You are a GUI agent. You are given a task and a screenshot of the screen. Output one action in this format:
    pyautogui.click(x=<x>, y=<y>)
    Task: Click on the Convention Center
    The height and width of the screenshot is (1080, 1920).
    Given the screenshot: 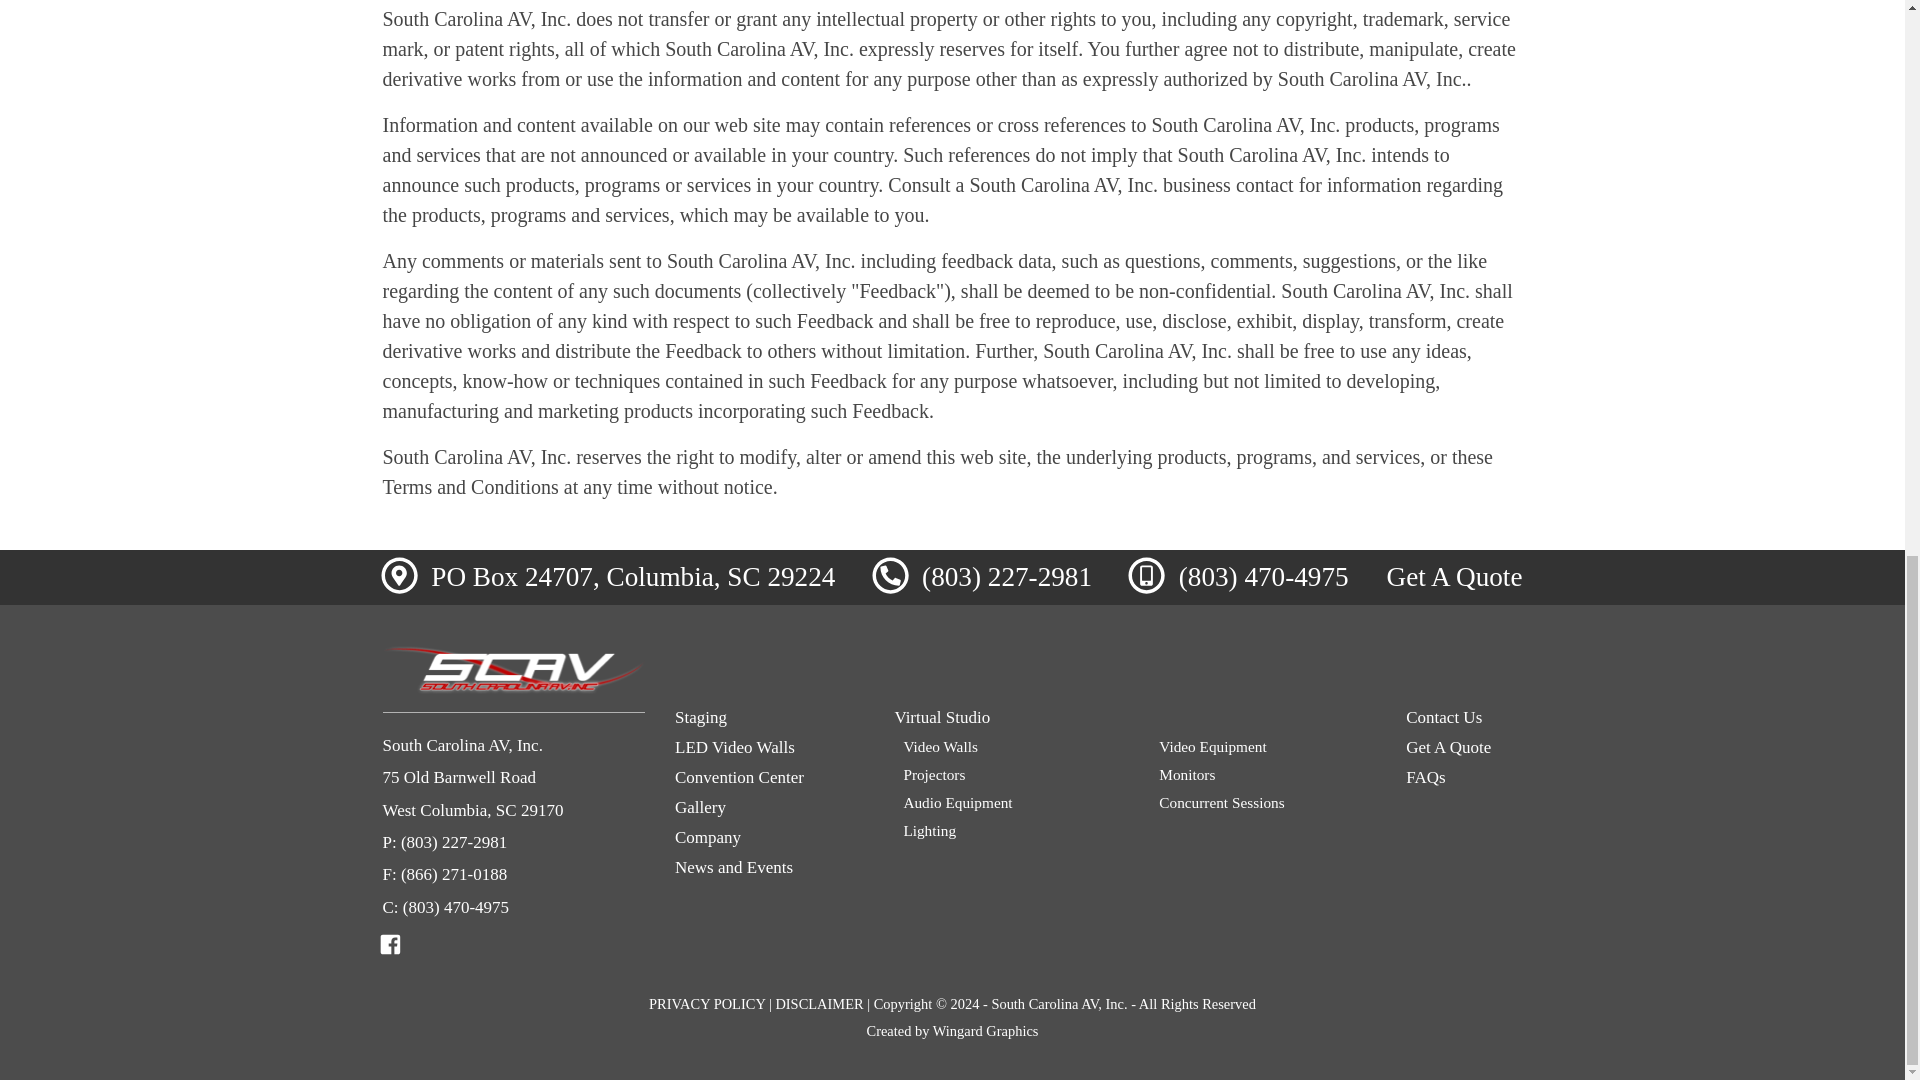 What is the action you would take?
    pyautogui.click(x=770, y=778)
    